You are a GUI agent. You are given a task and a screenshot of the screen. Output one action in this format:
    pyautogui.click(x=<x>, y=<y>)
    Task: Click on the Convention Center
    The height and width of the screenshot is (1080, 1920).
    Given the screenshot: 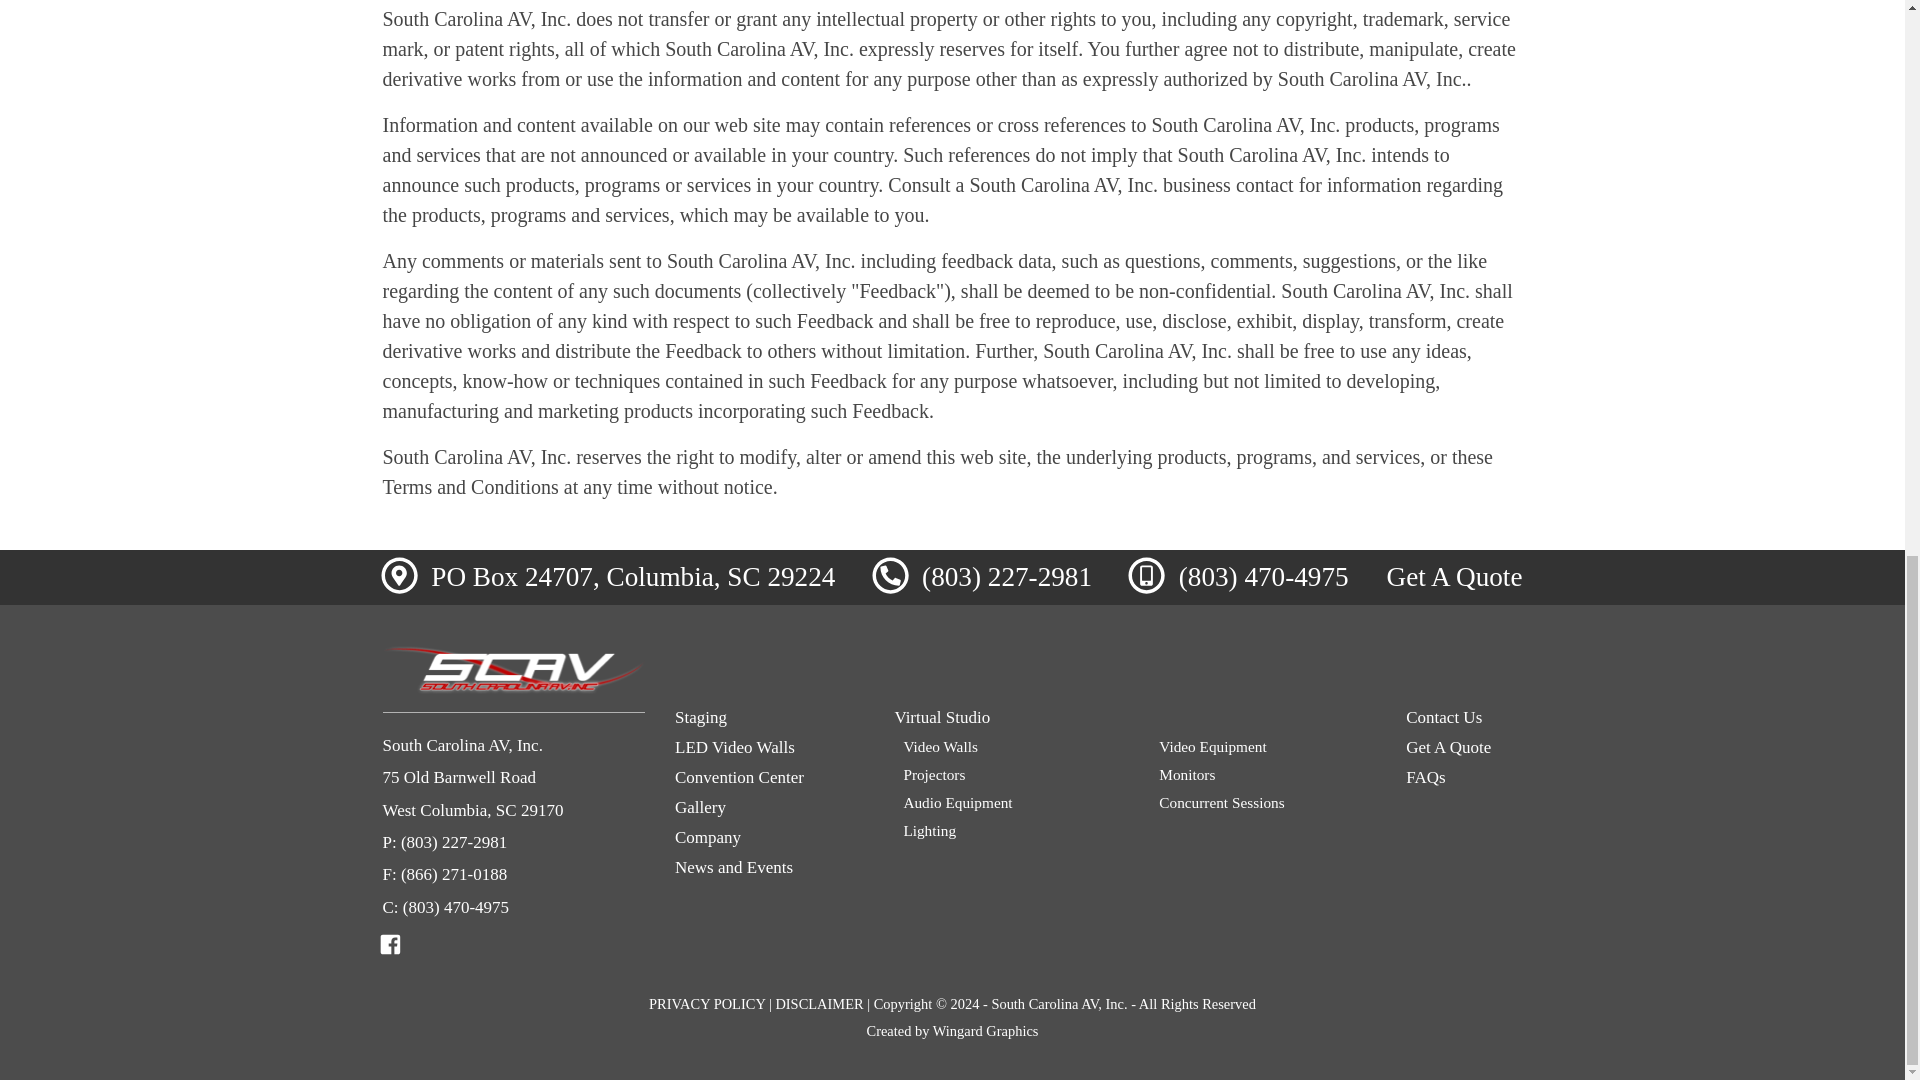 What is the action you would take?
    pyautogui.click(x=770, y=778)
    